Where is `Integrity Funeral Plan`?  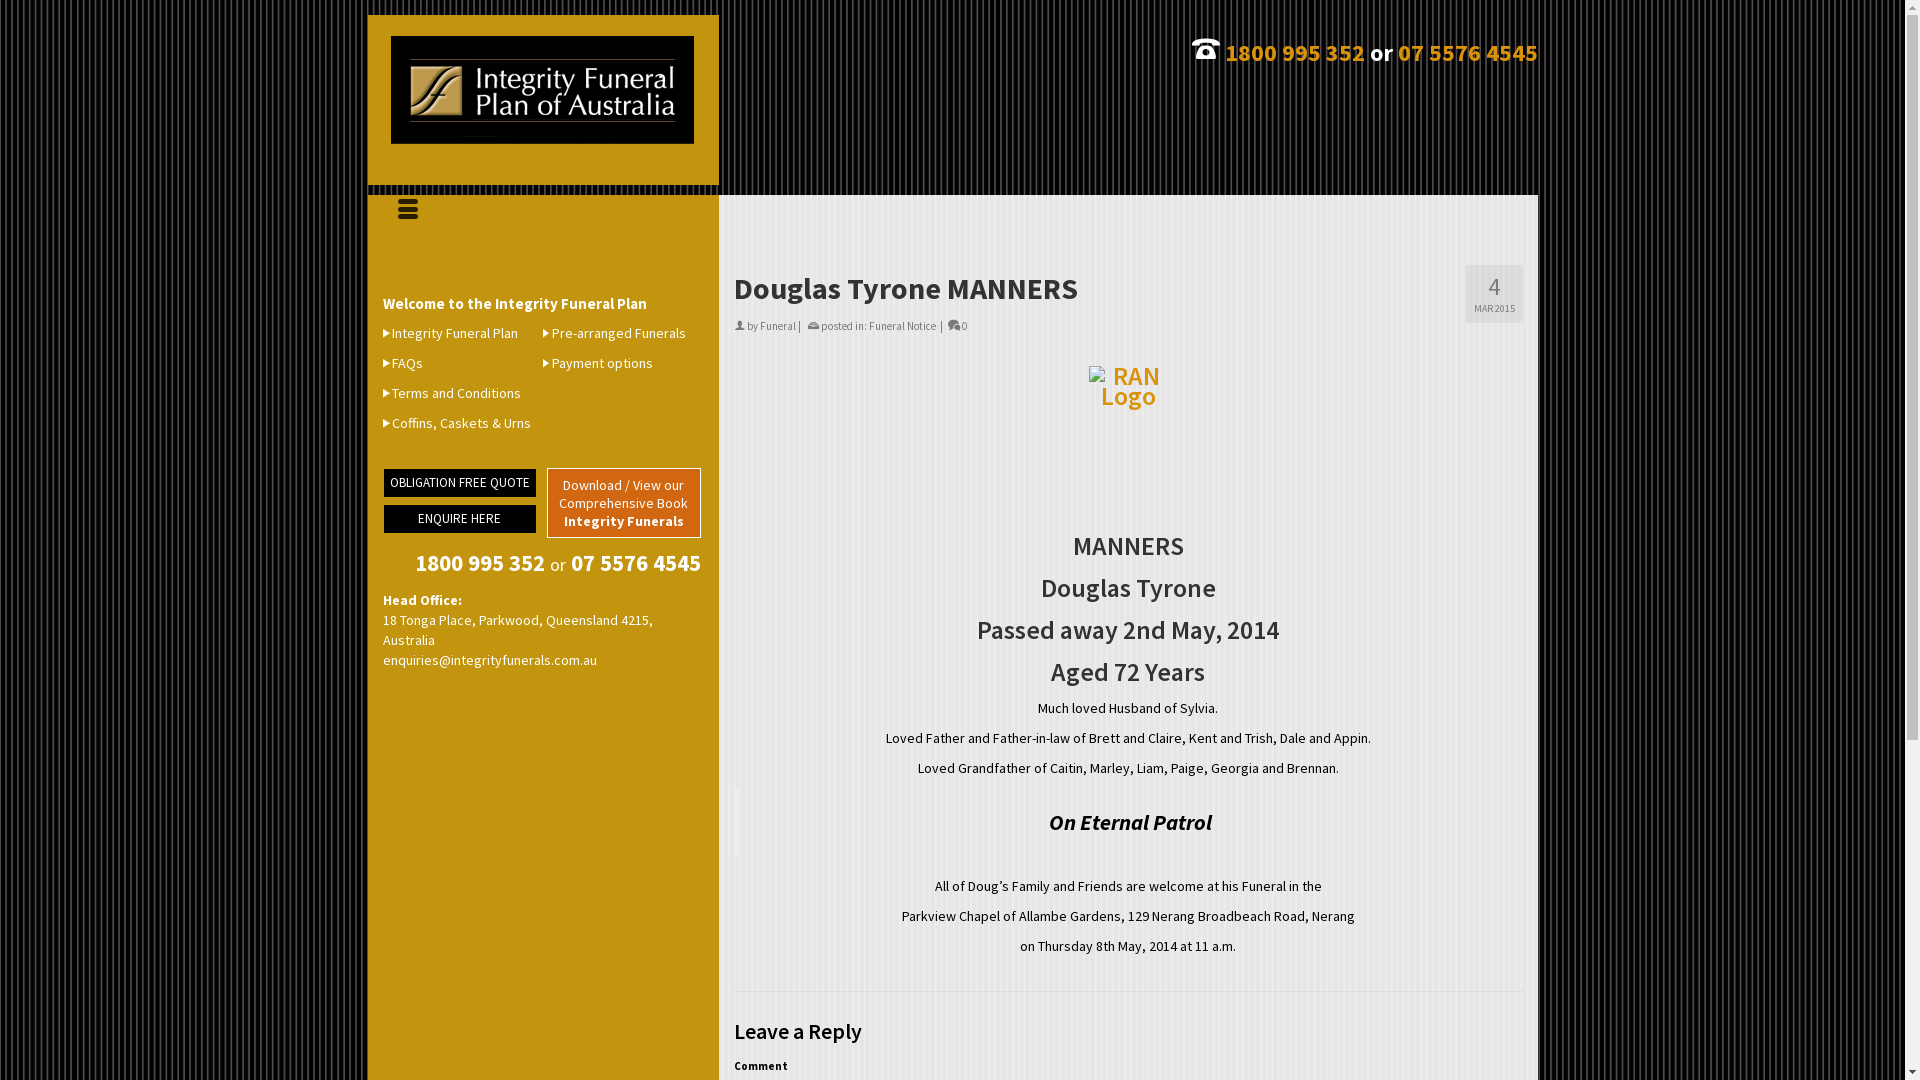 Integrity Funeral Plan is located at coordinates (450, 333).